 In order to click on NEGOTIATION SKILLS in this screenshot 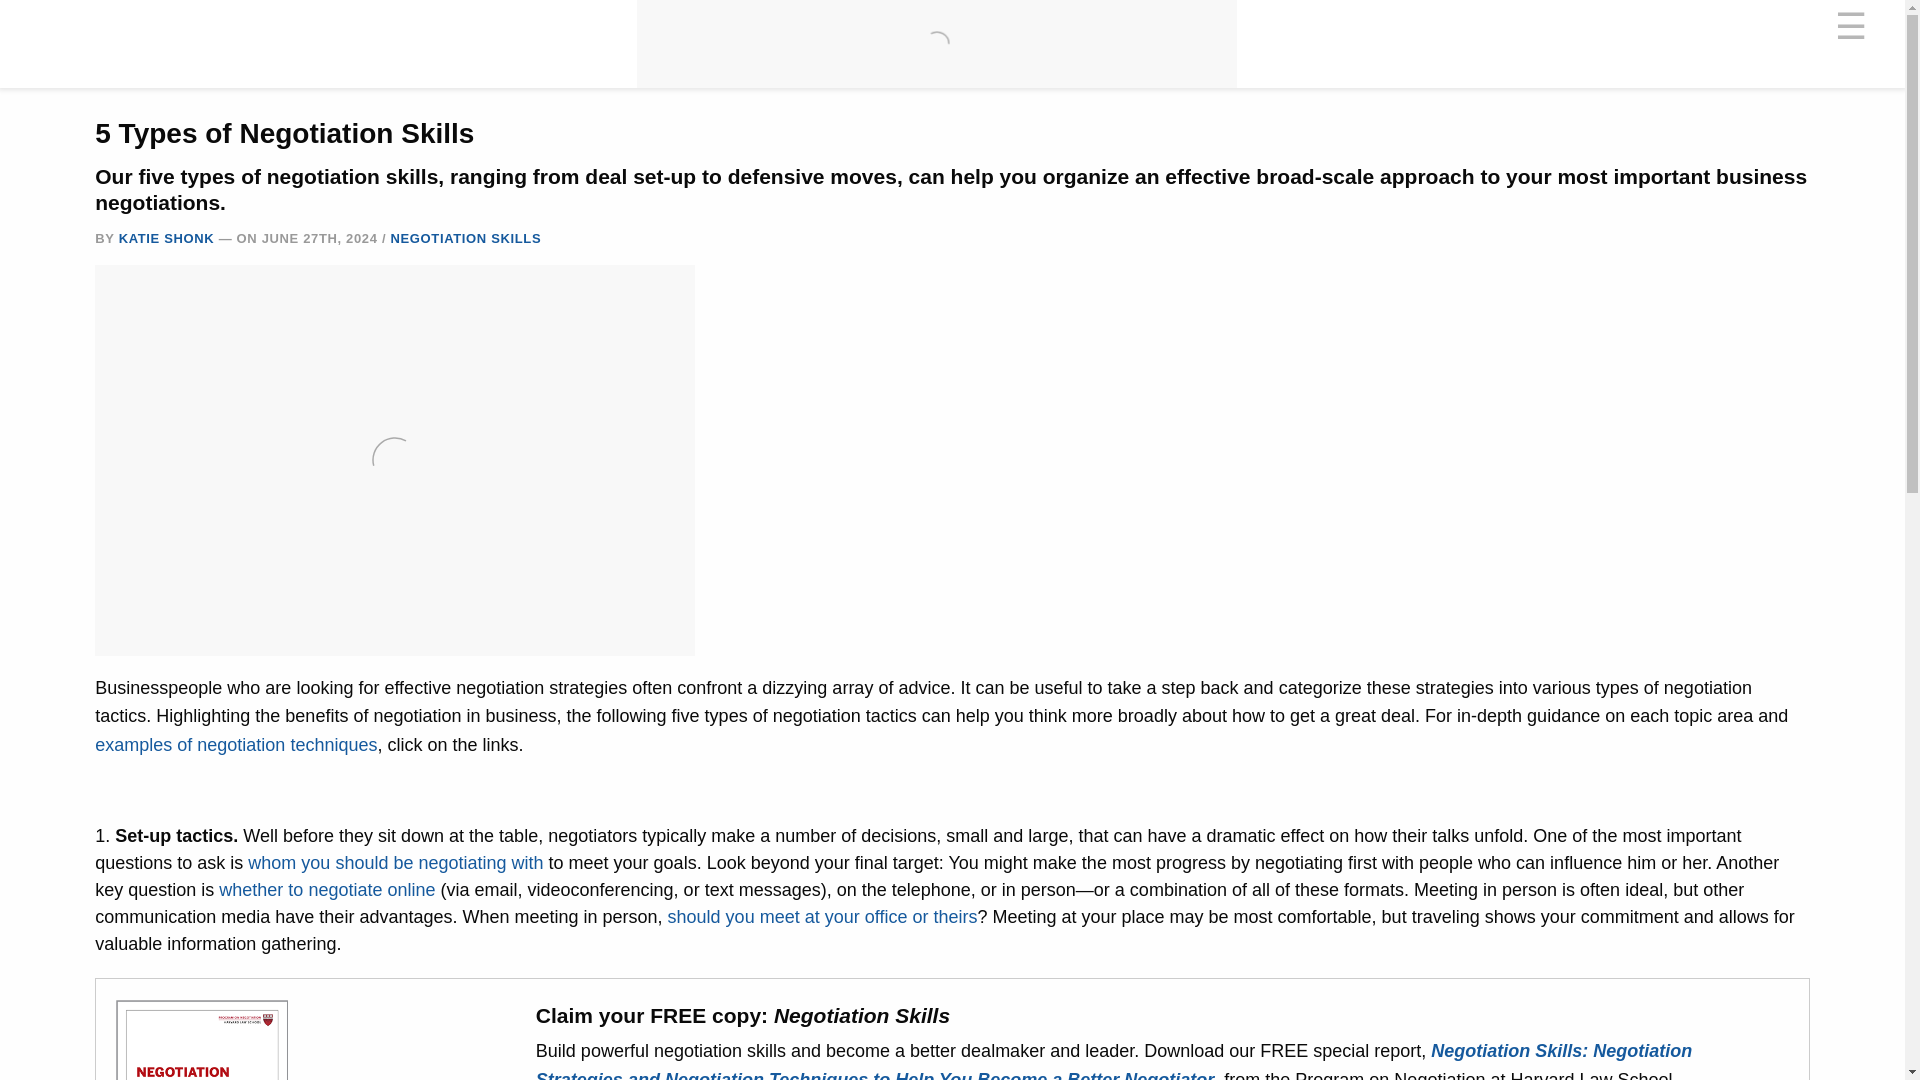, I will do `click(465, 238)`.